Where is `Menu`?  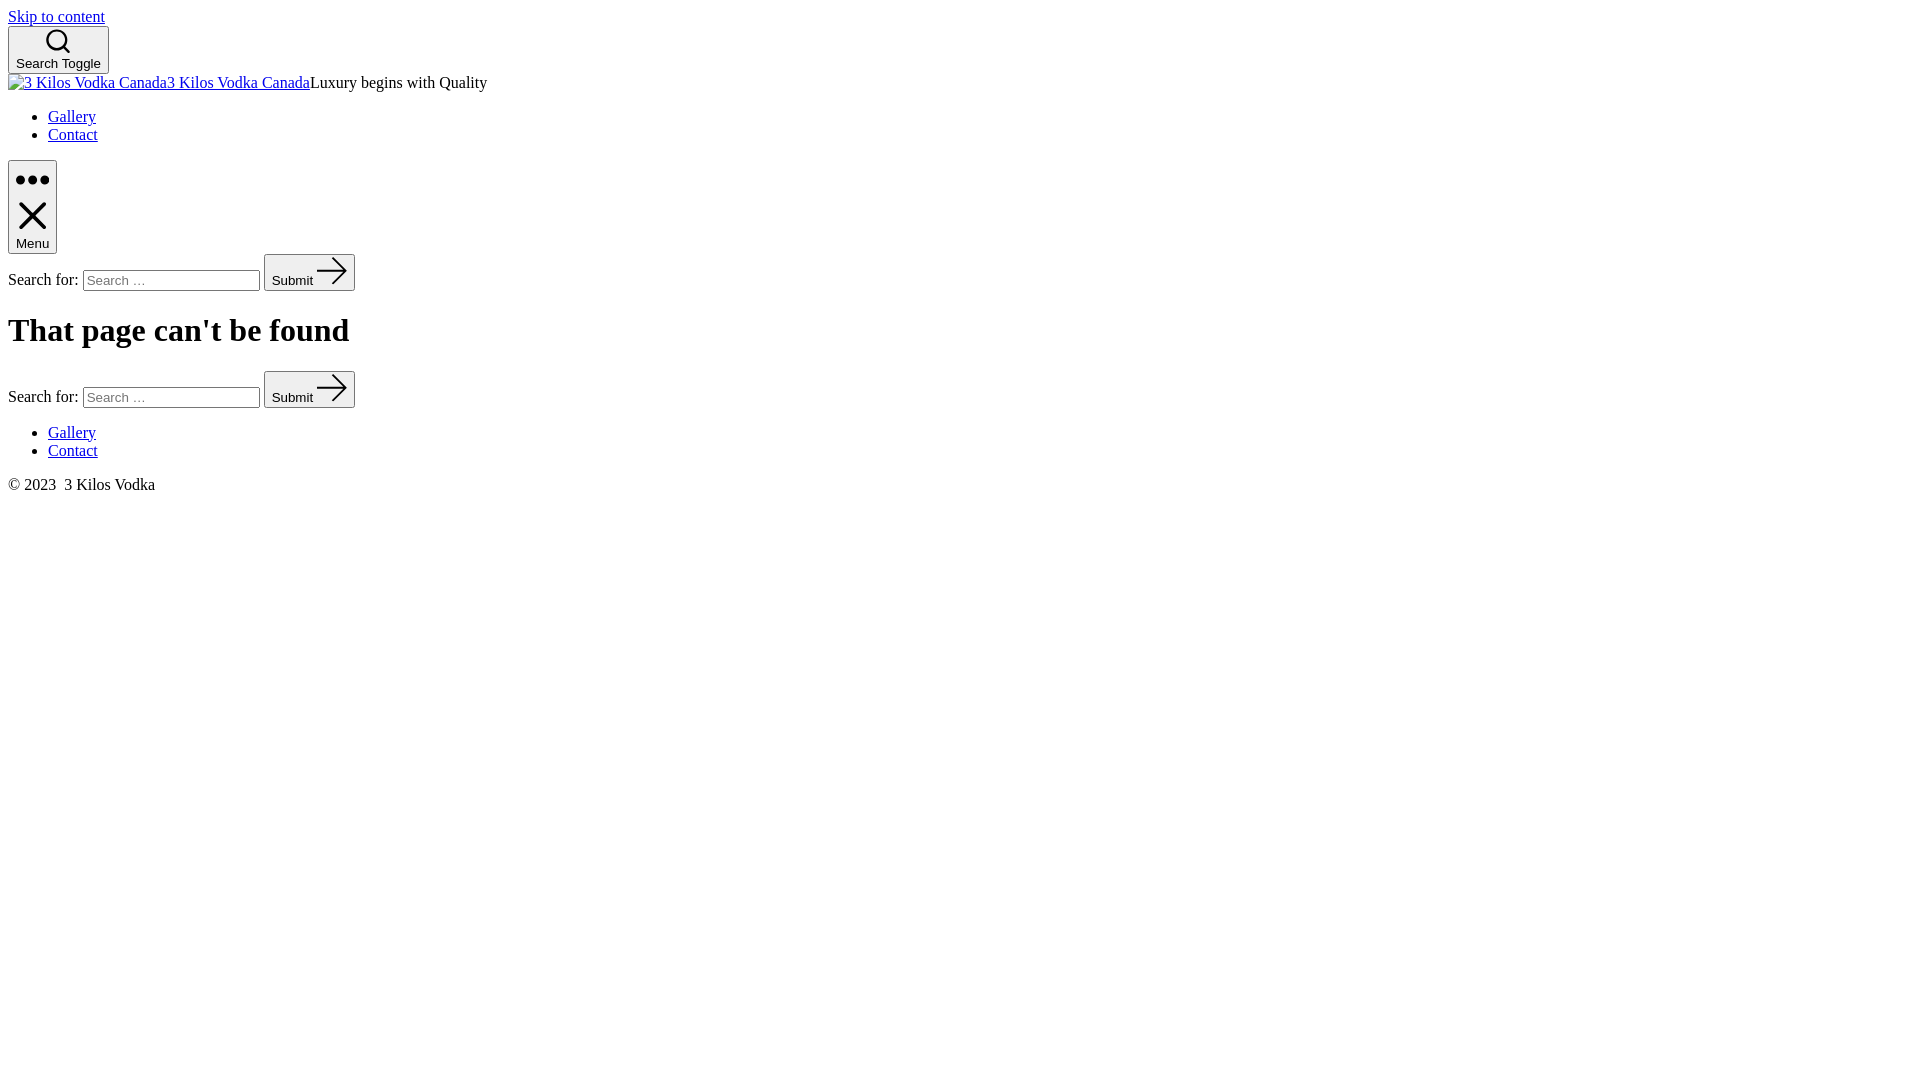 Menu is located at coordinates (32, 207).